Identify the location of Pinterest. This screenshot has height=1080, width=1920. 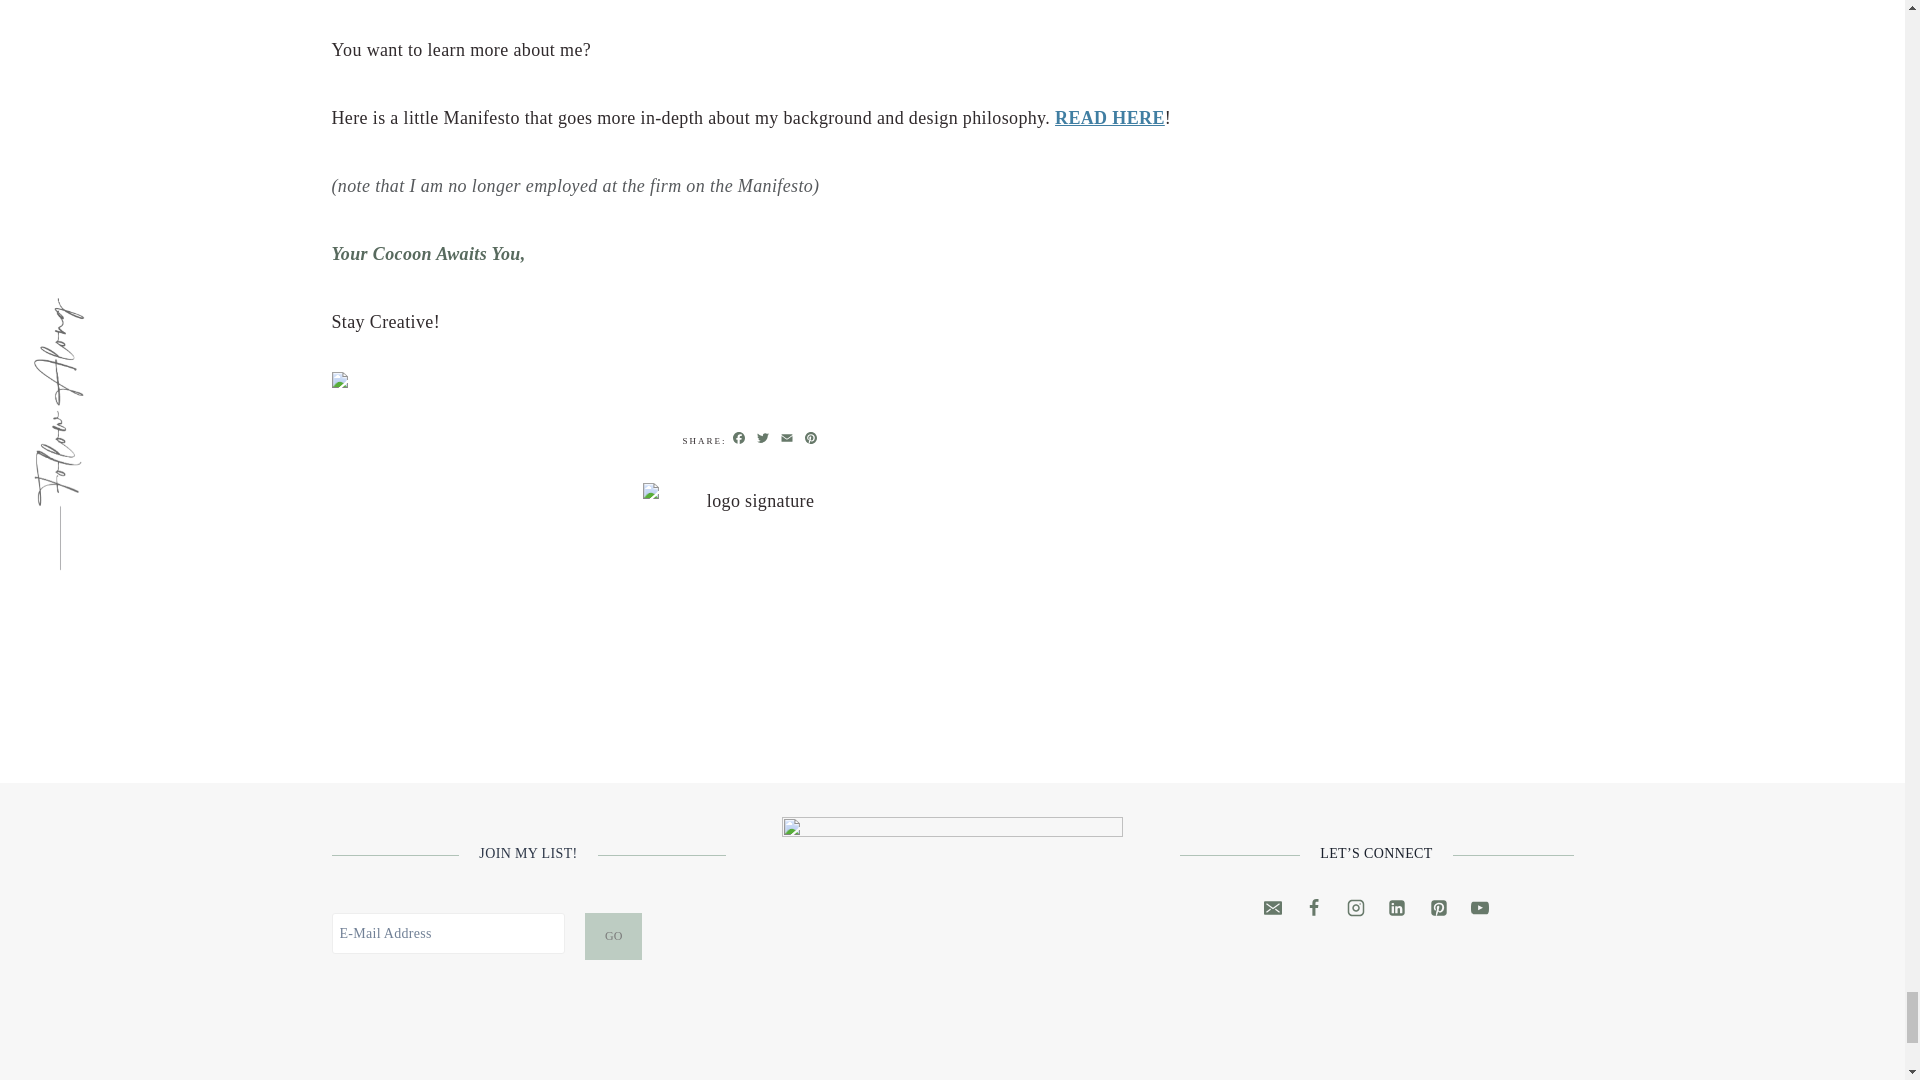
(810, 439).